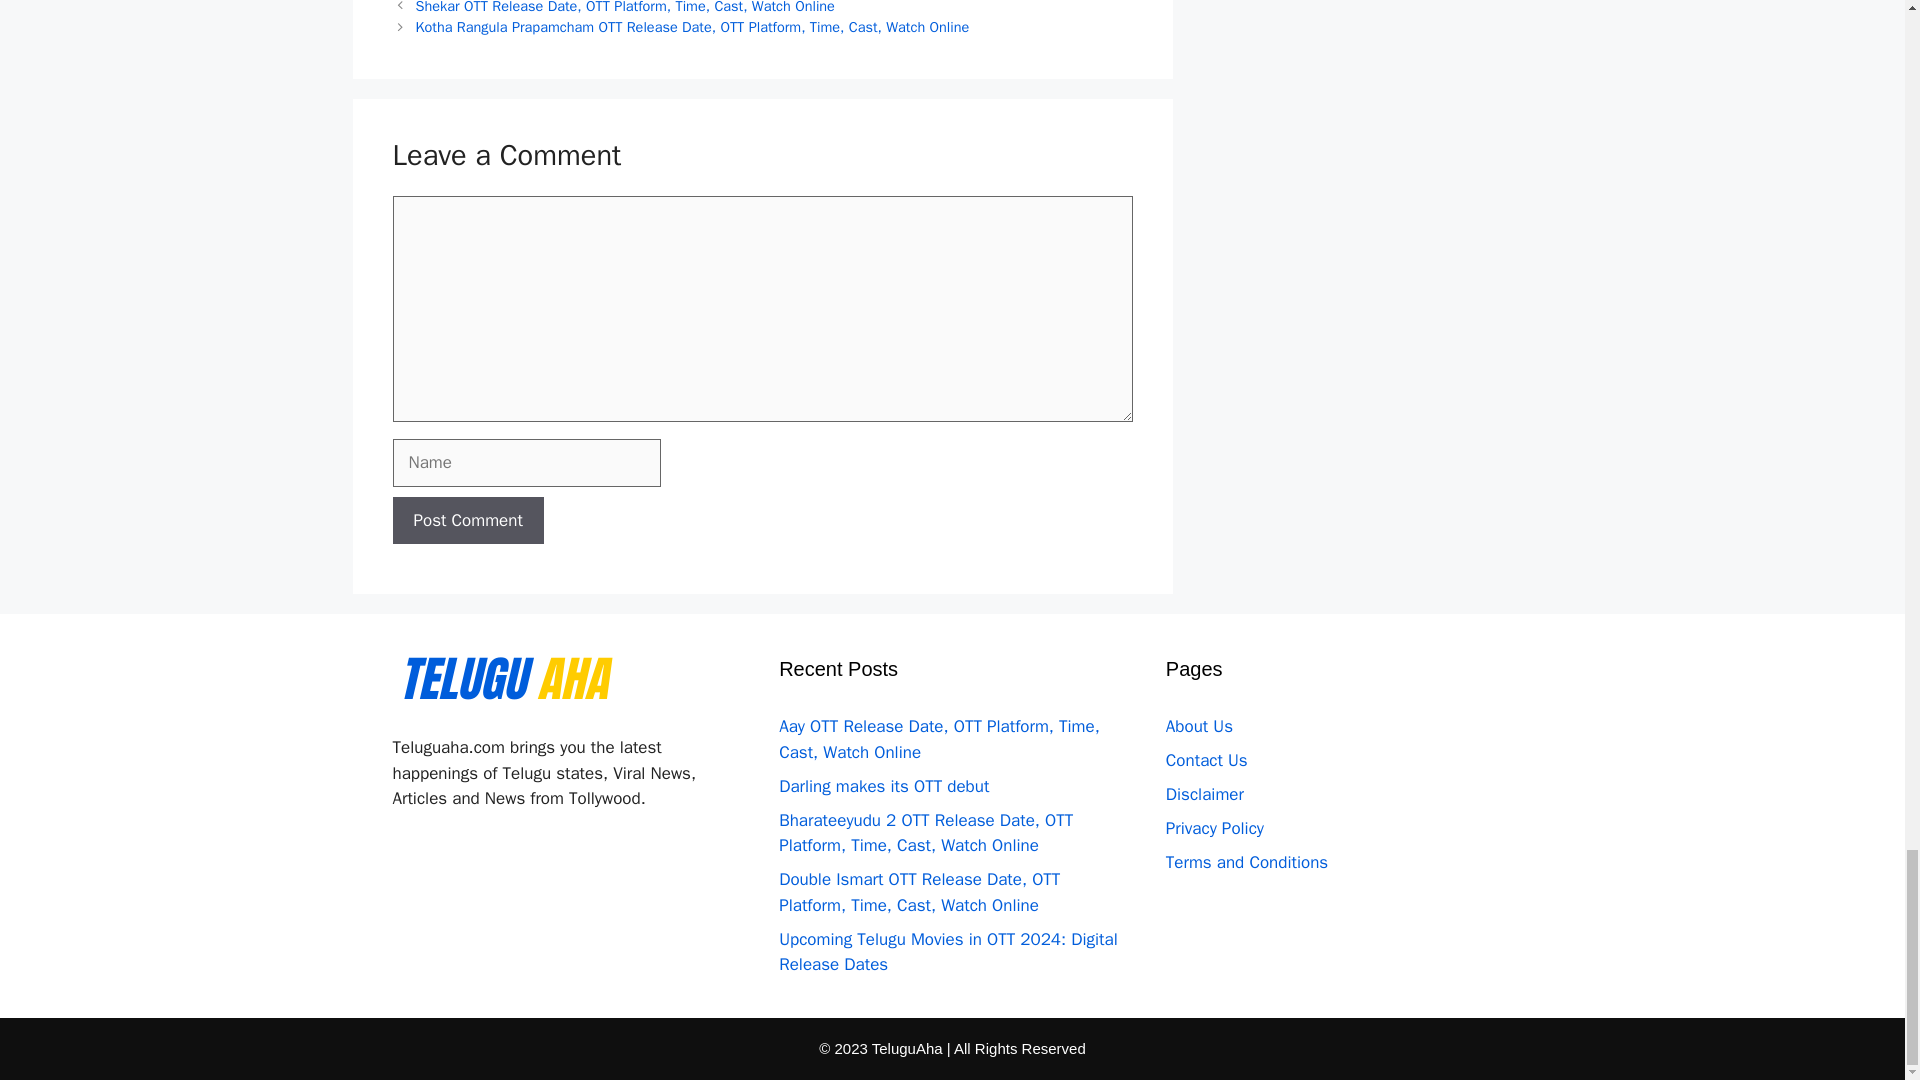 This screenshot has height=1080, width=1920. What do you see at coordinates (467, 520) in the screenshot?
I see `Post Comment` at bounding box center [467, 520].